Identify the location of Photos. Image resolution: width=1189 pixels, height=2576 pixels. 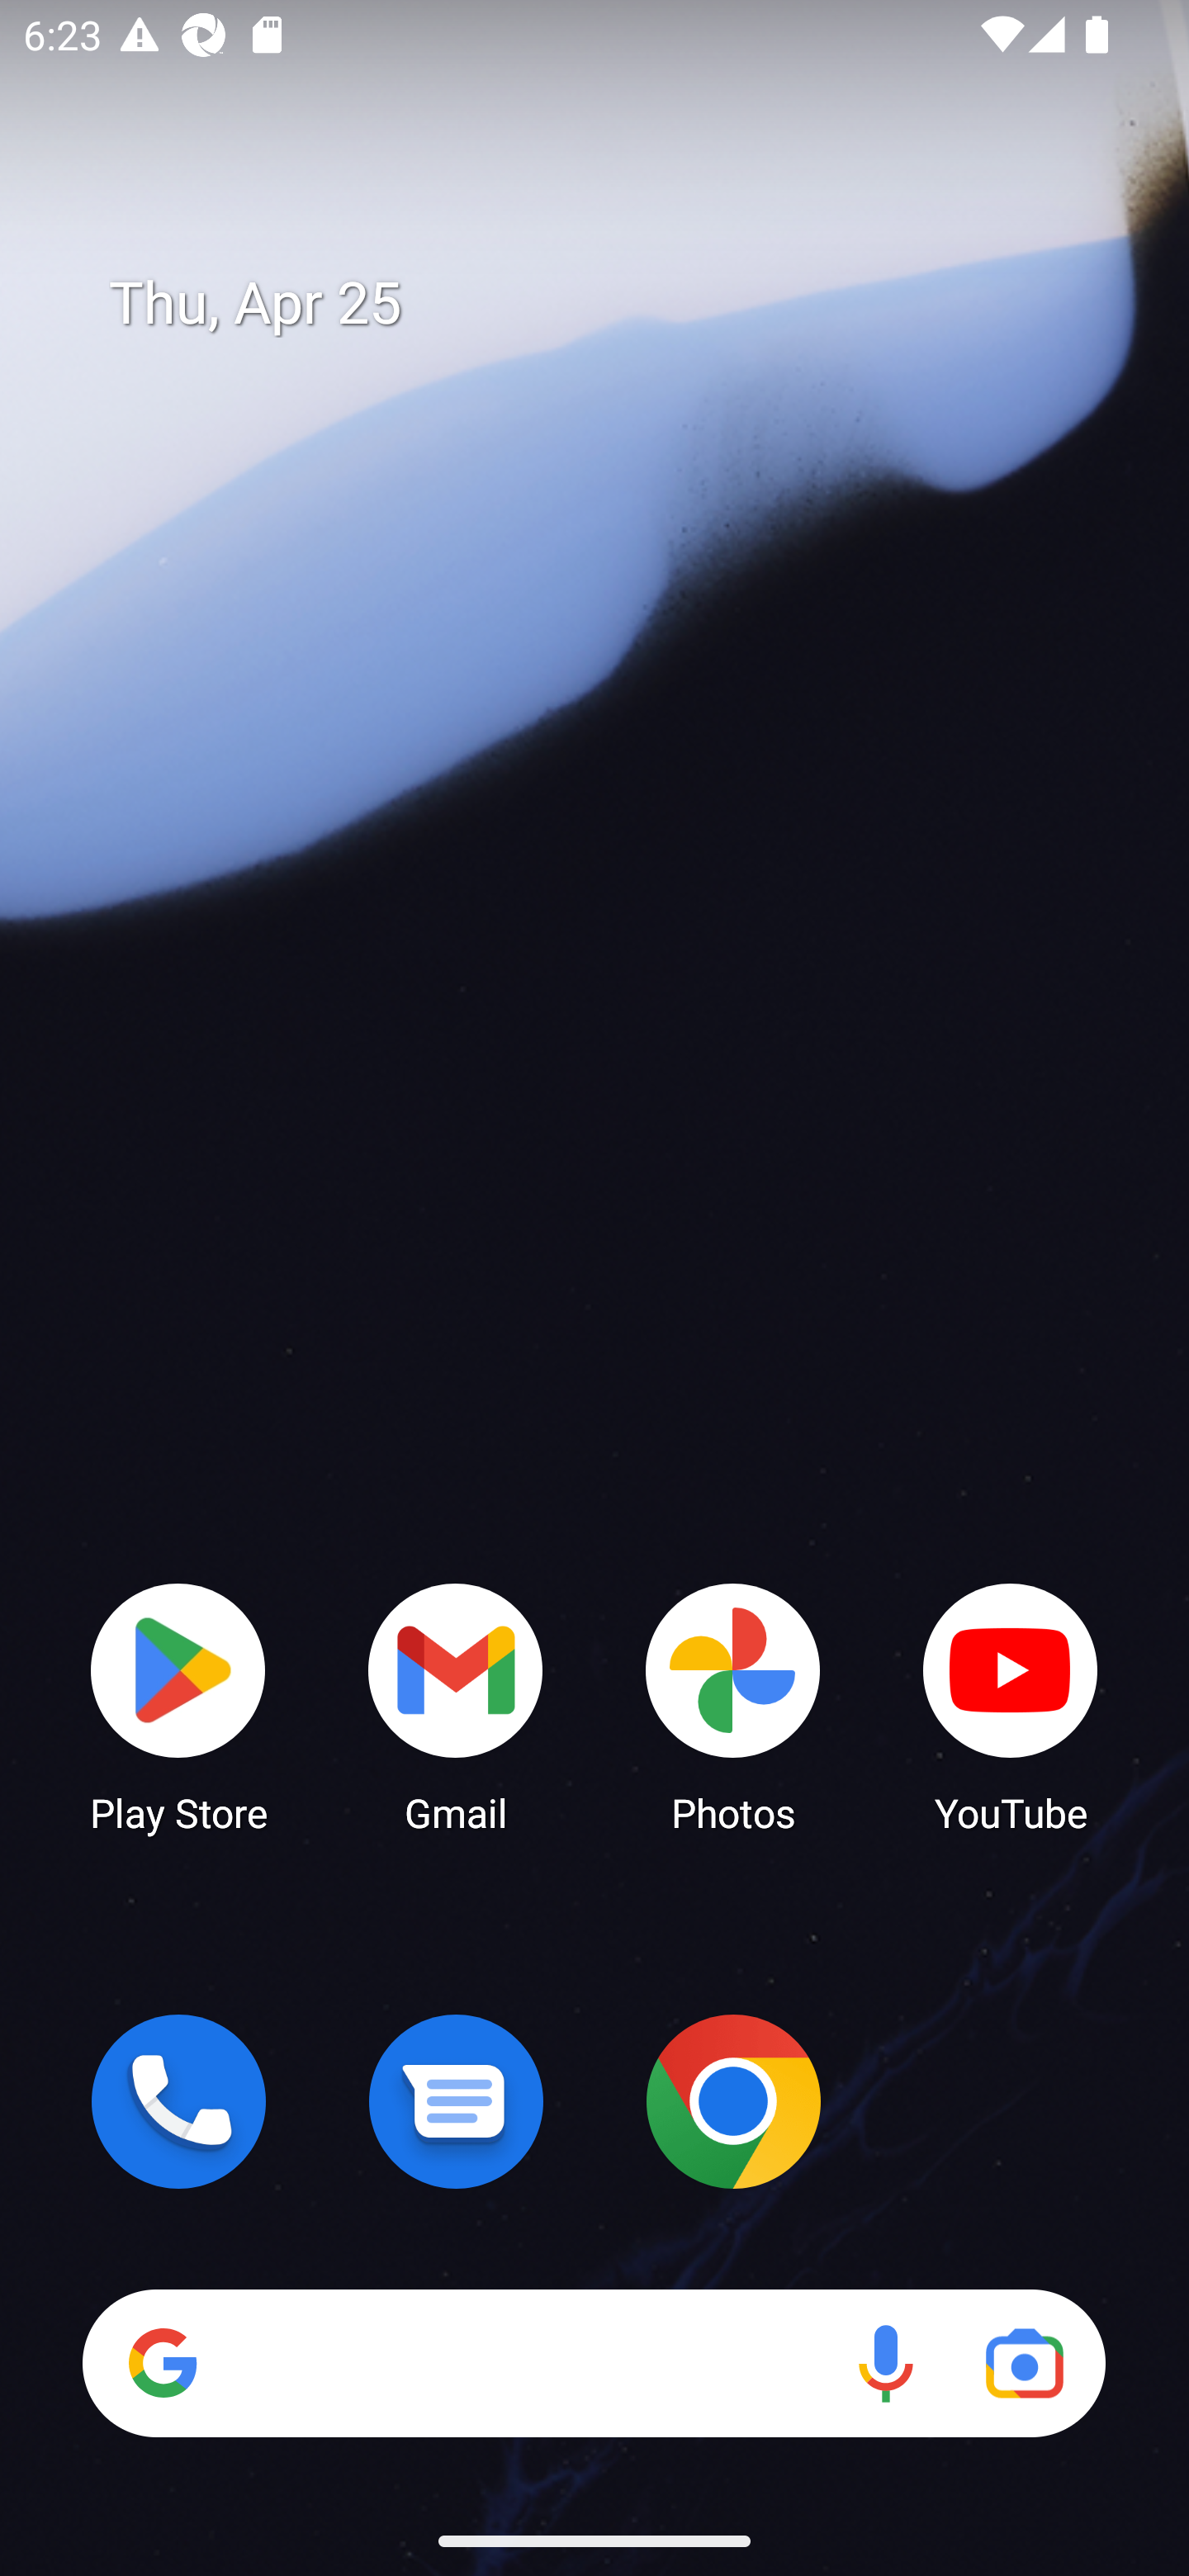
(733, 1706).